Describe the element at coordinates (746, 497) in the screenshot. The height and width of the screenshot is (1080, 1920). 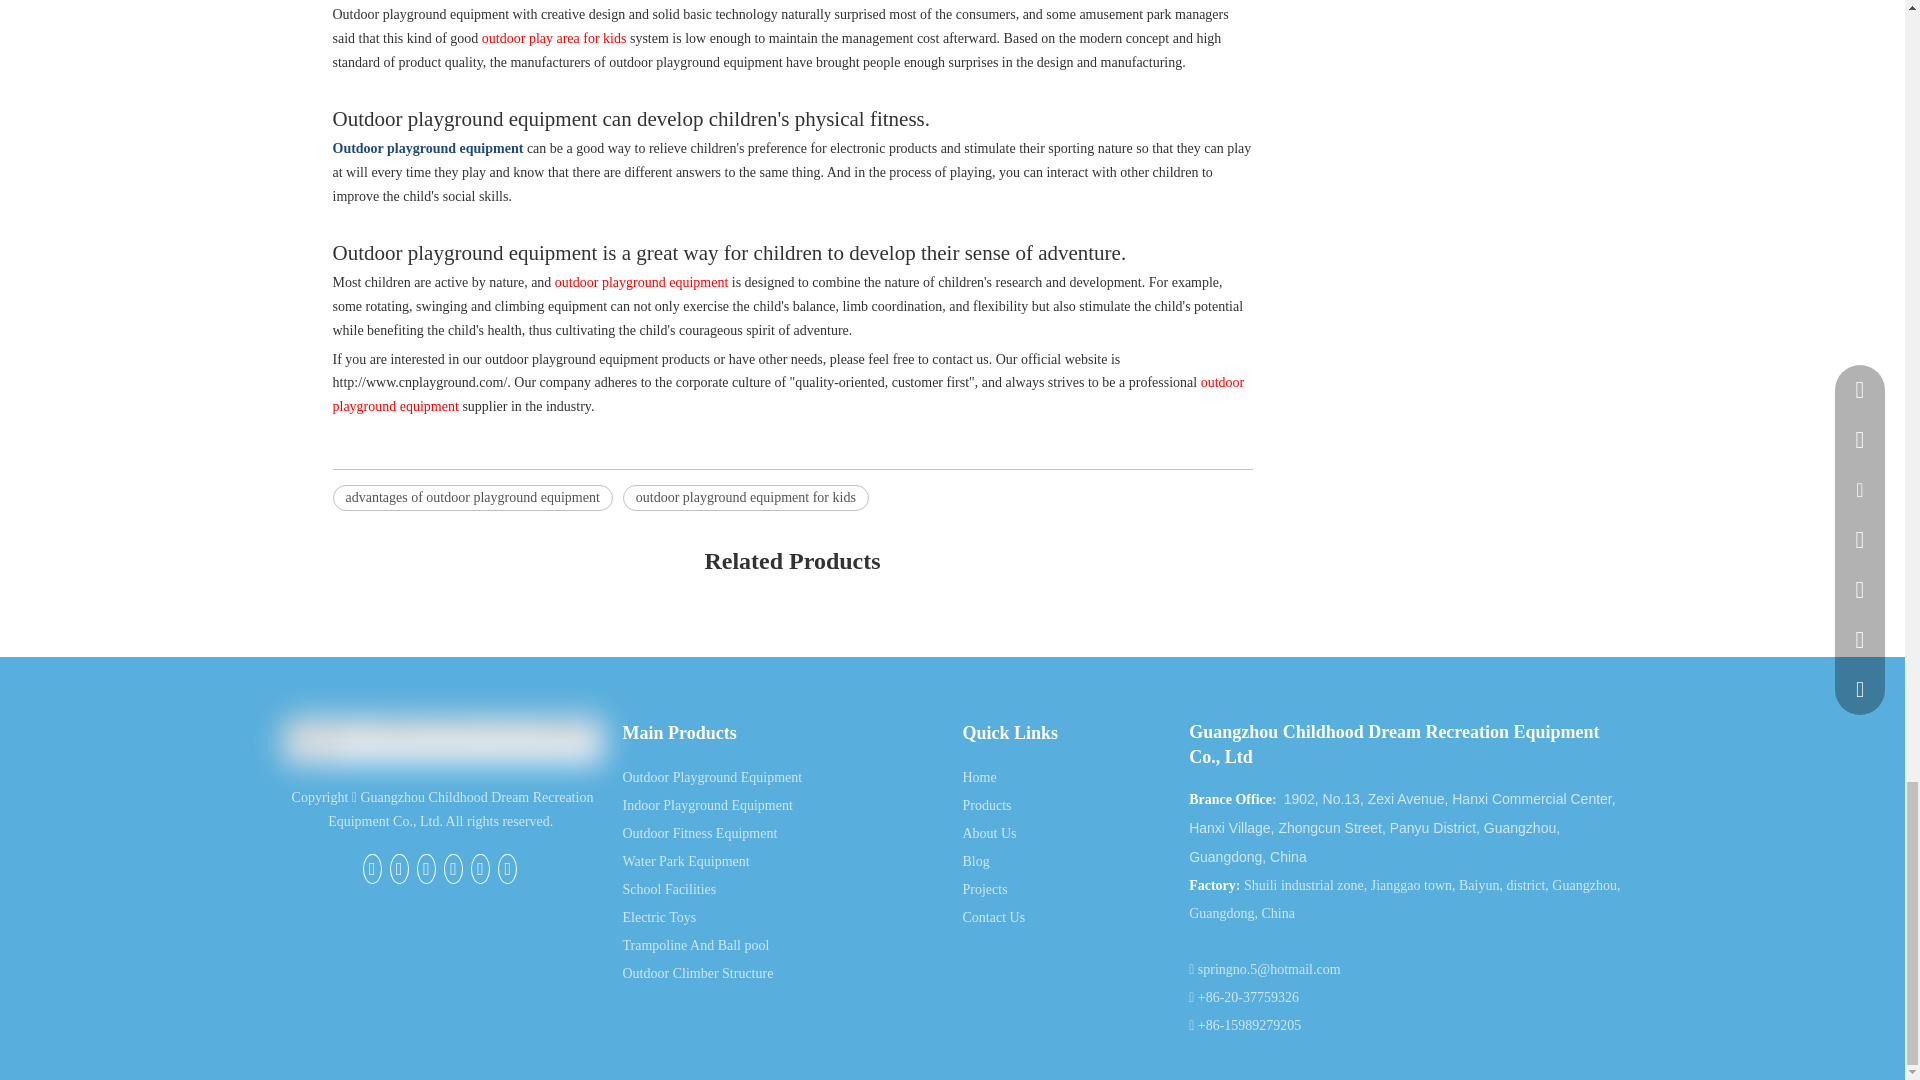
I see `outdoor playground equipment for kids` at that location.